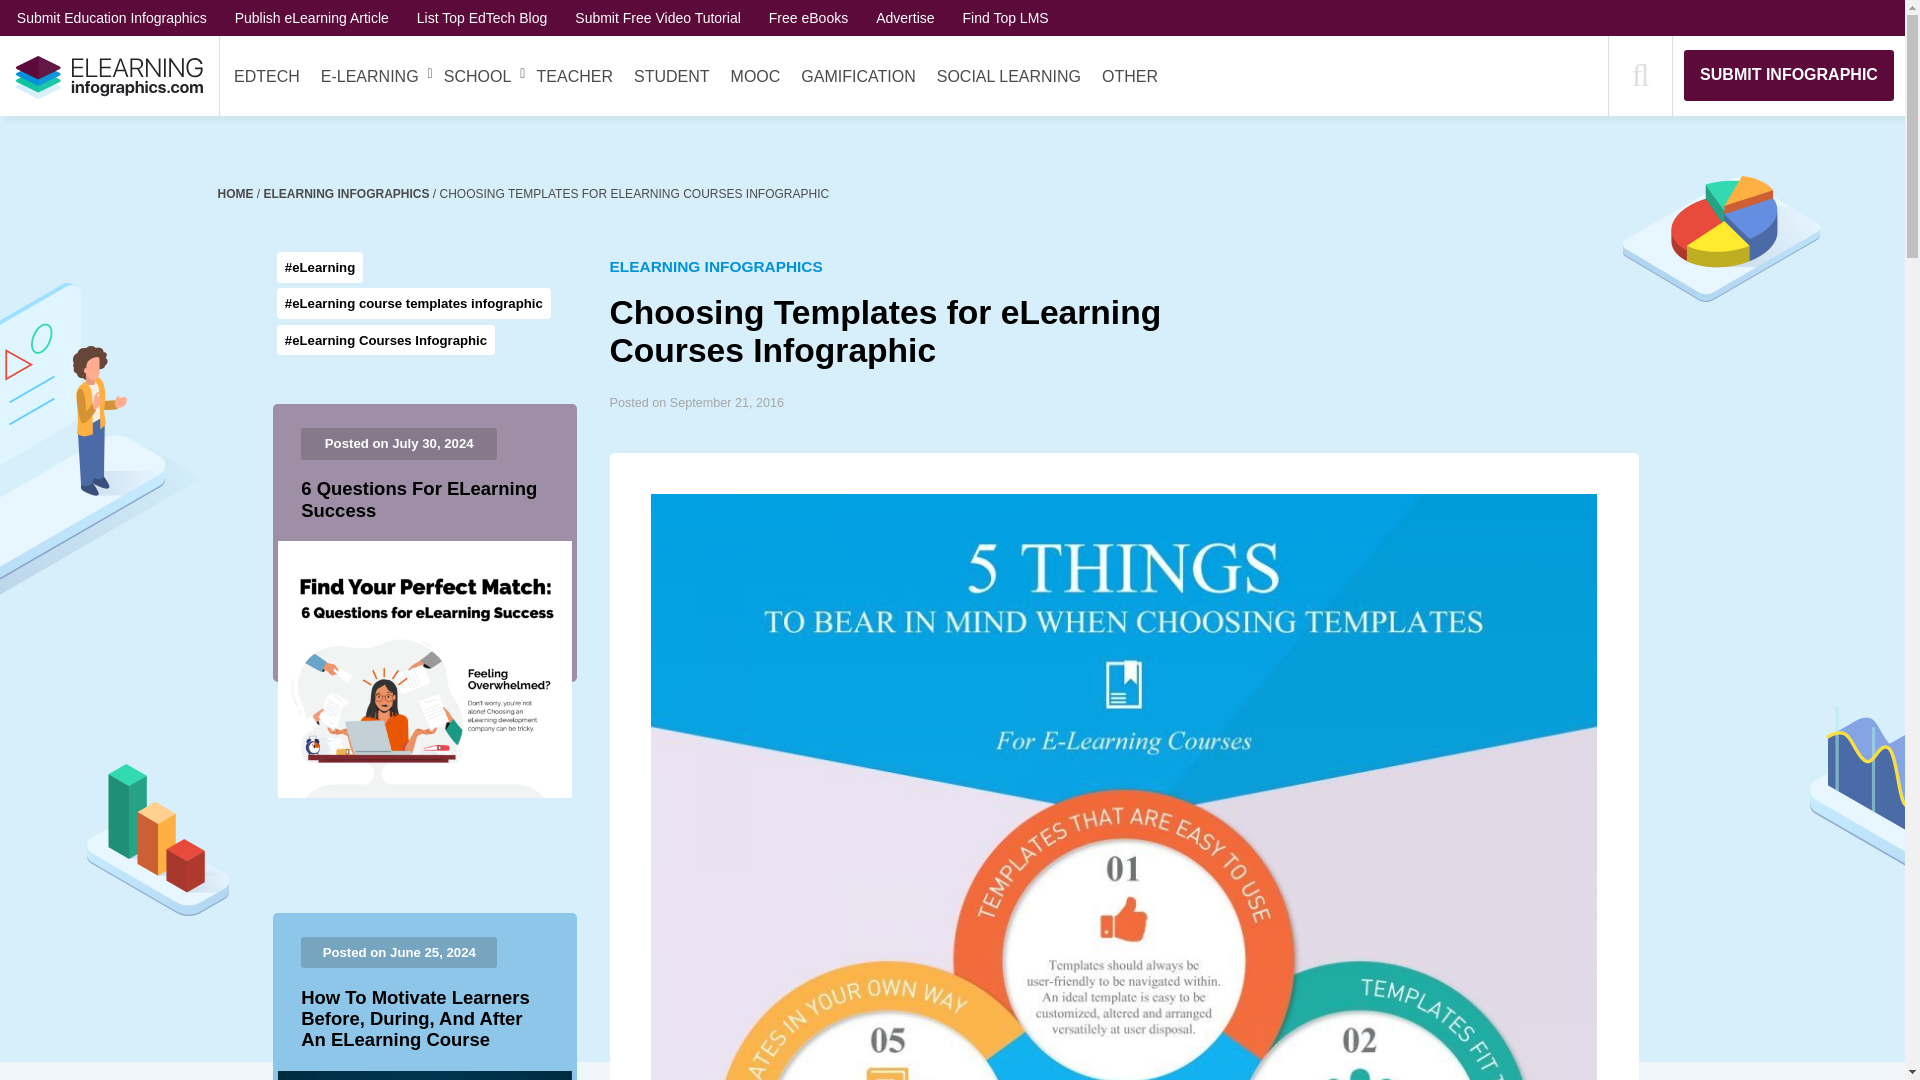 The image size is (1920, 1080). What do you see at coordinates (1006, 17) in the screenshot?
I see `Find Top LMS` at bounding box center [1006, 17].